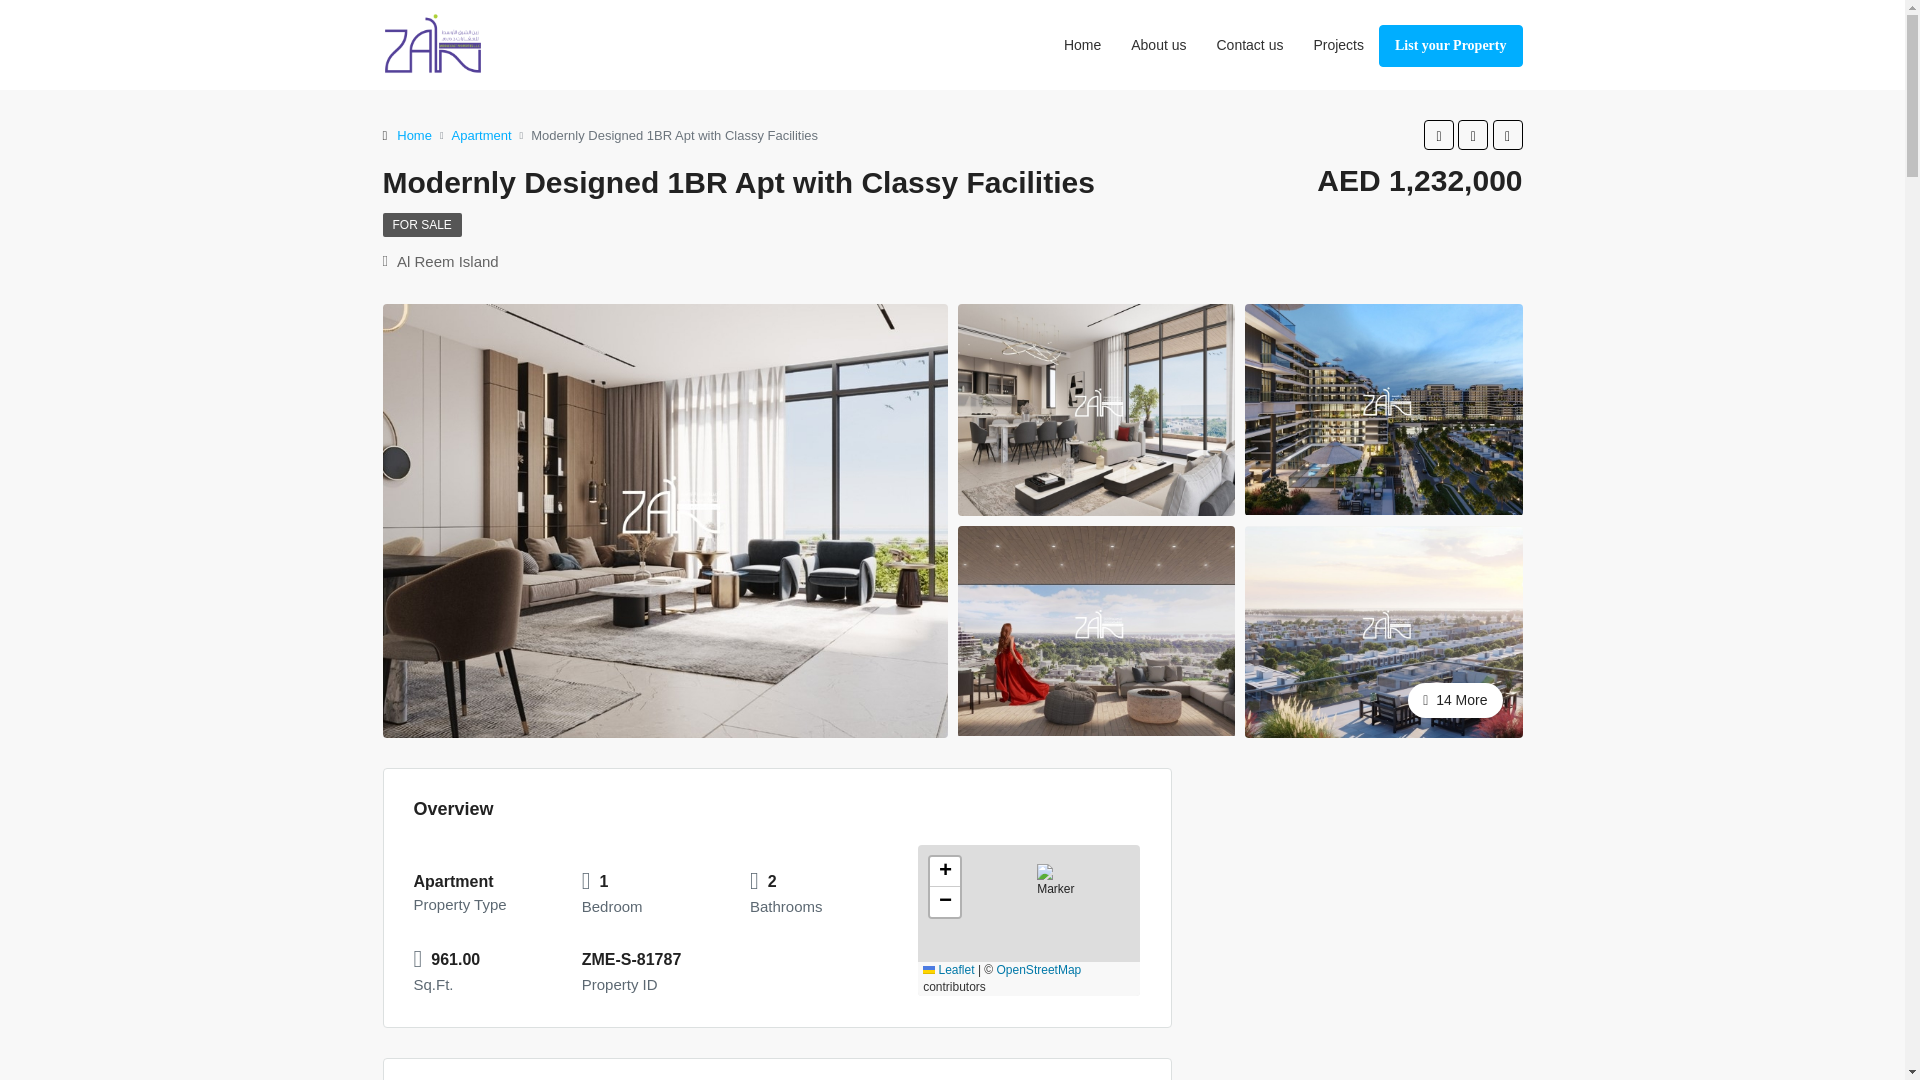 This screenshot has height=1080, width=1920. What do you see at coordinates (414, 134) in the screenshot?
I see `Home` at bounding box center [414, 134].